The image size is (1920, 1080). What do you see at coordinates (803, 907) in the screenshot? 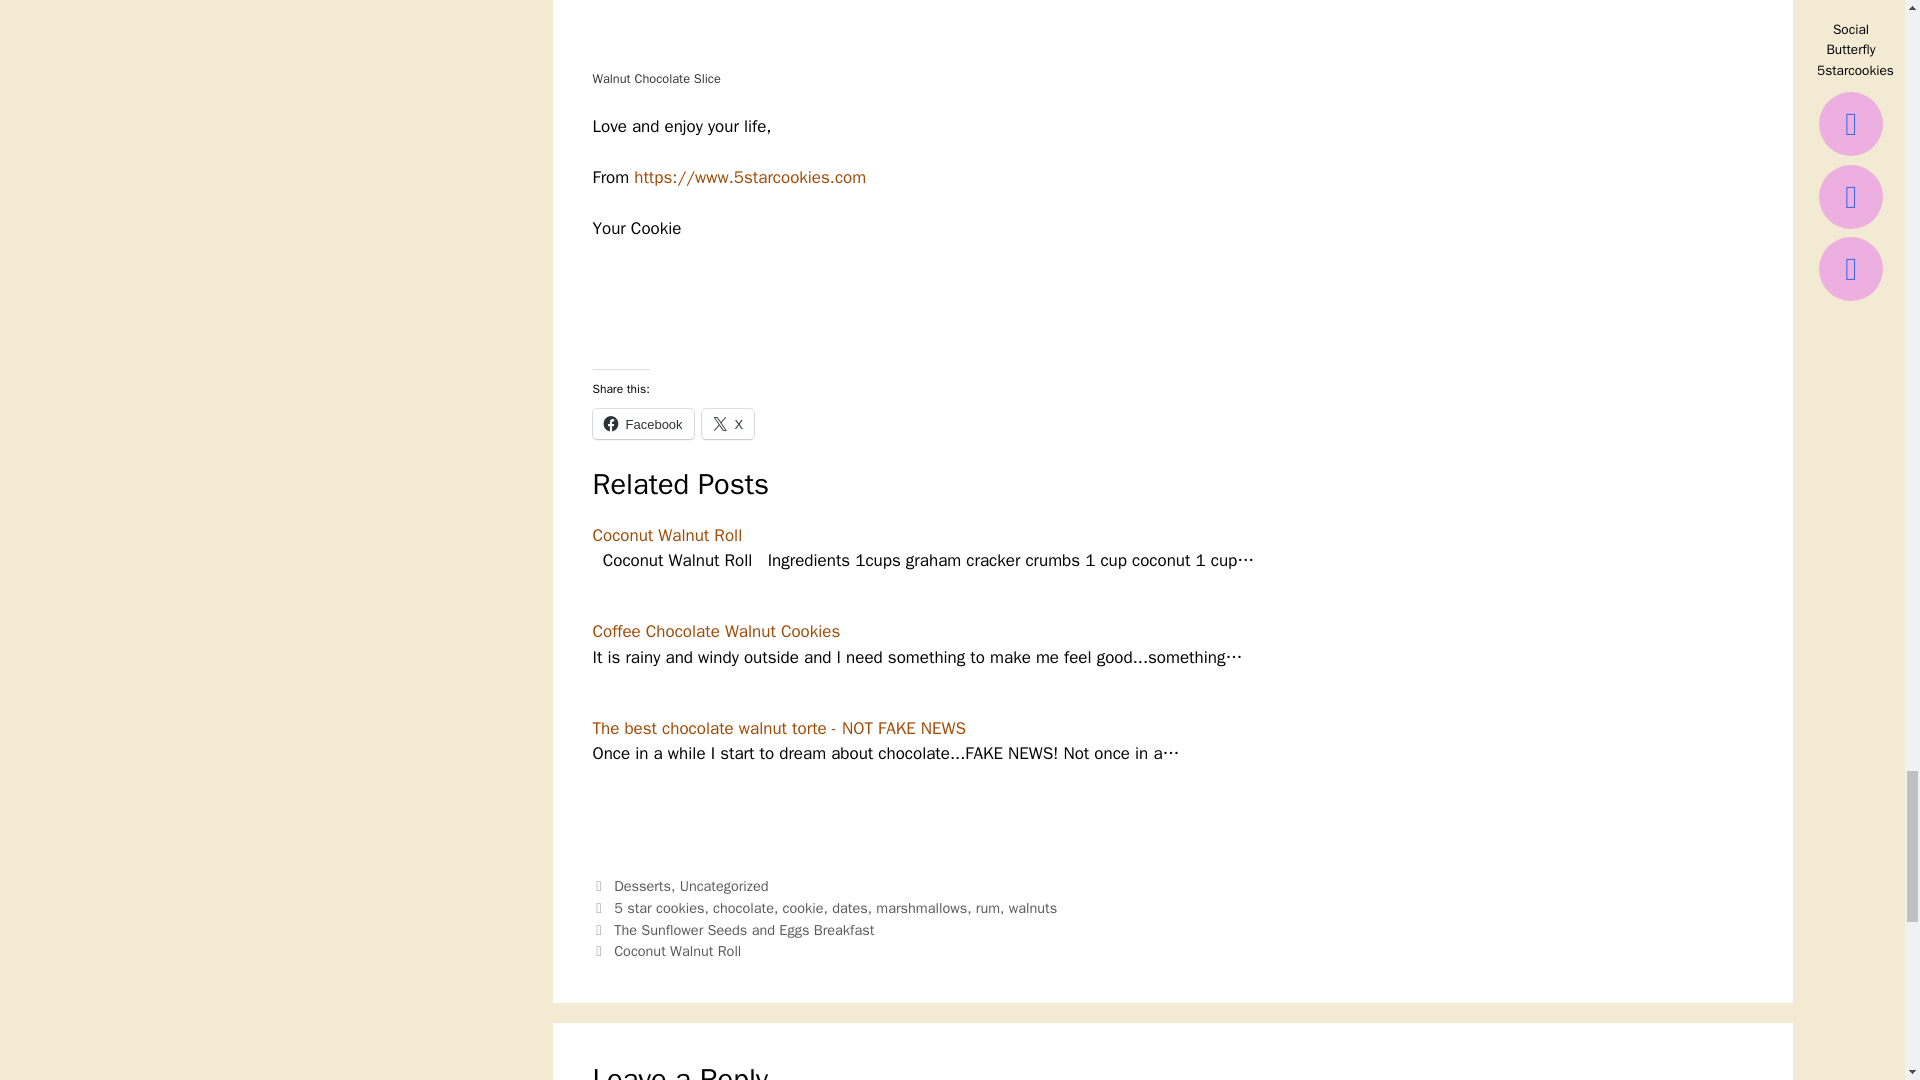
I see `cookie` at bounding box center [803, 907].